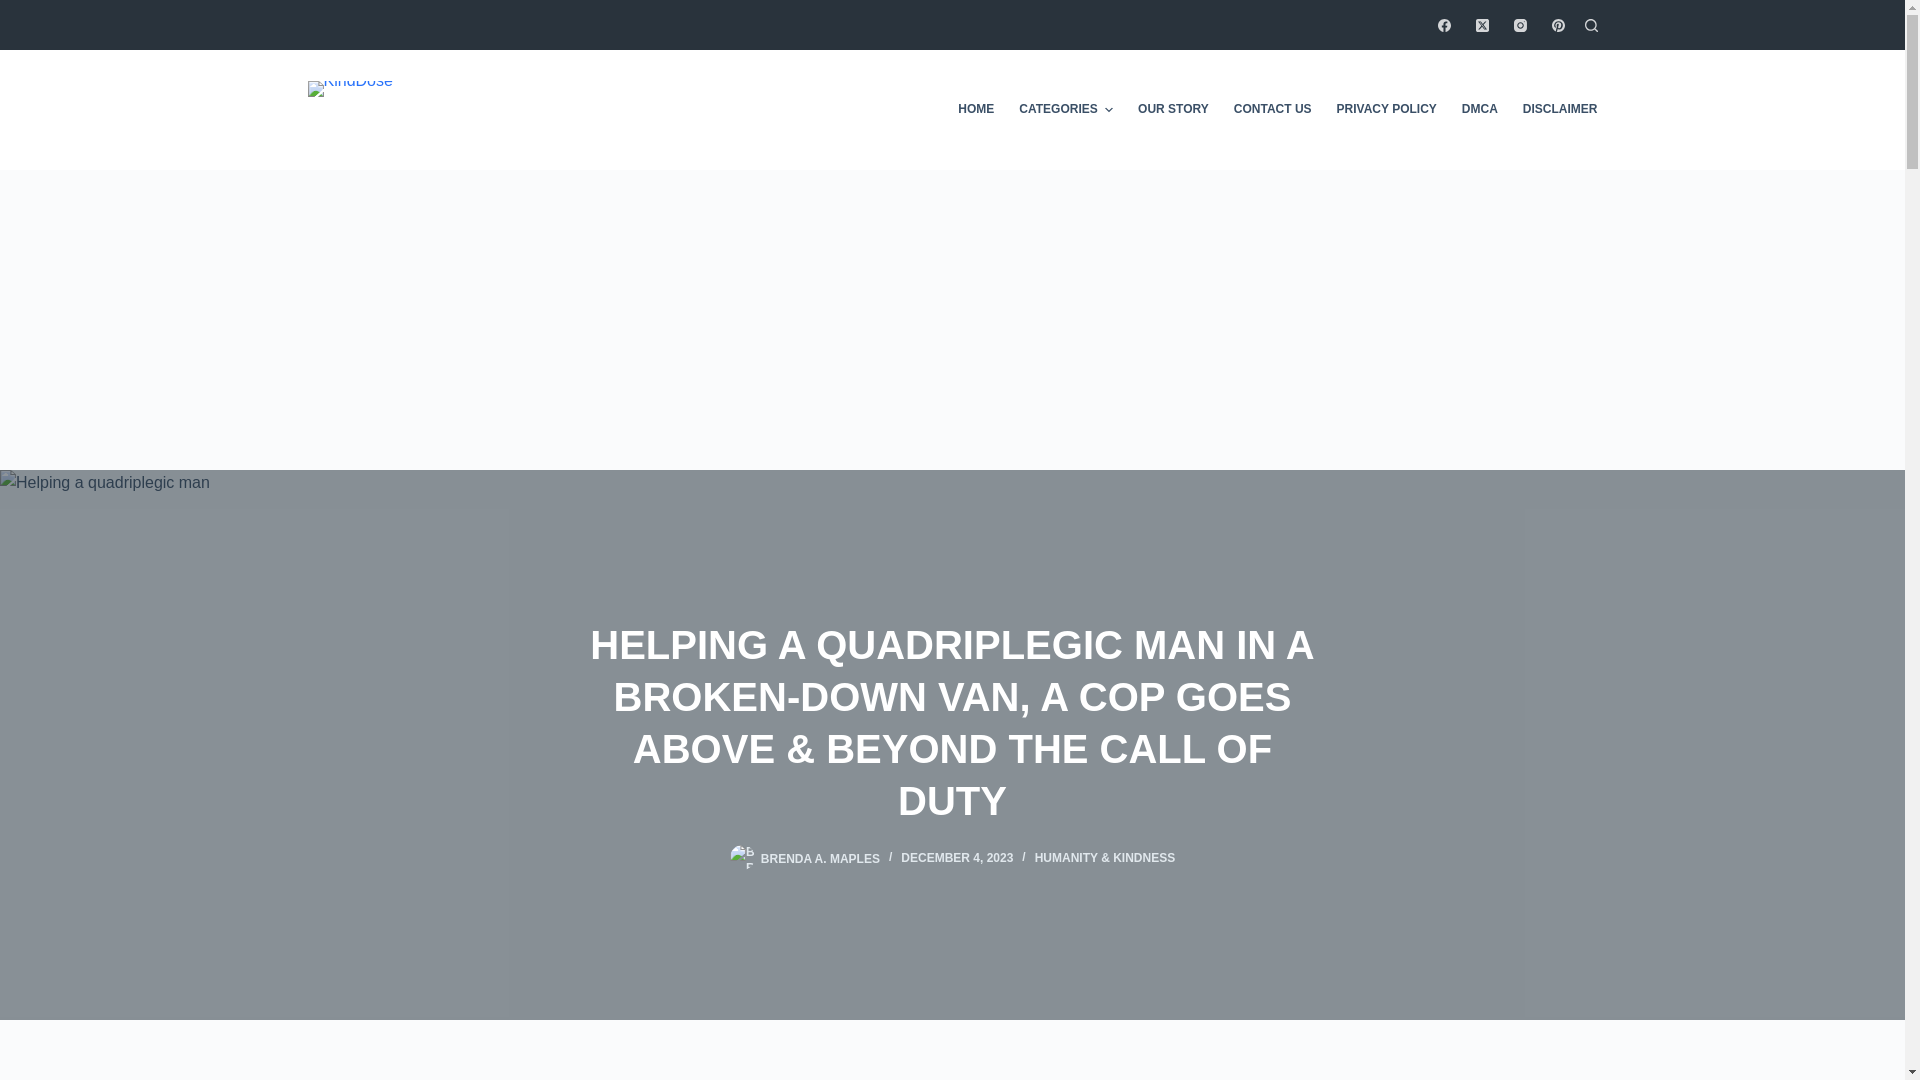 This screenshot has height=1080, width=1920. Describe the element at coordinates (1066, 109) in the screenshot. I see `CATEGORIES` at that location.